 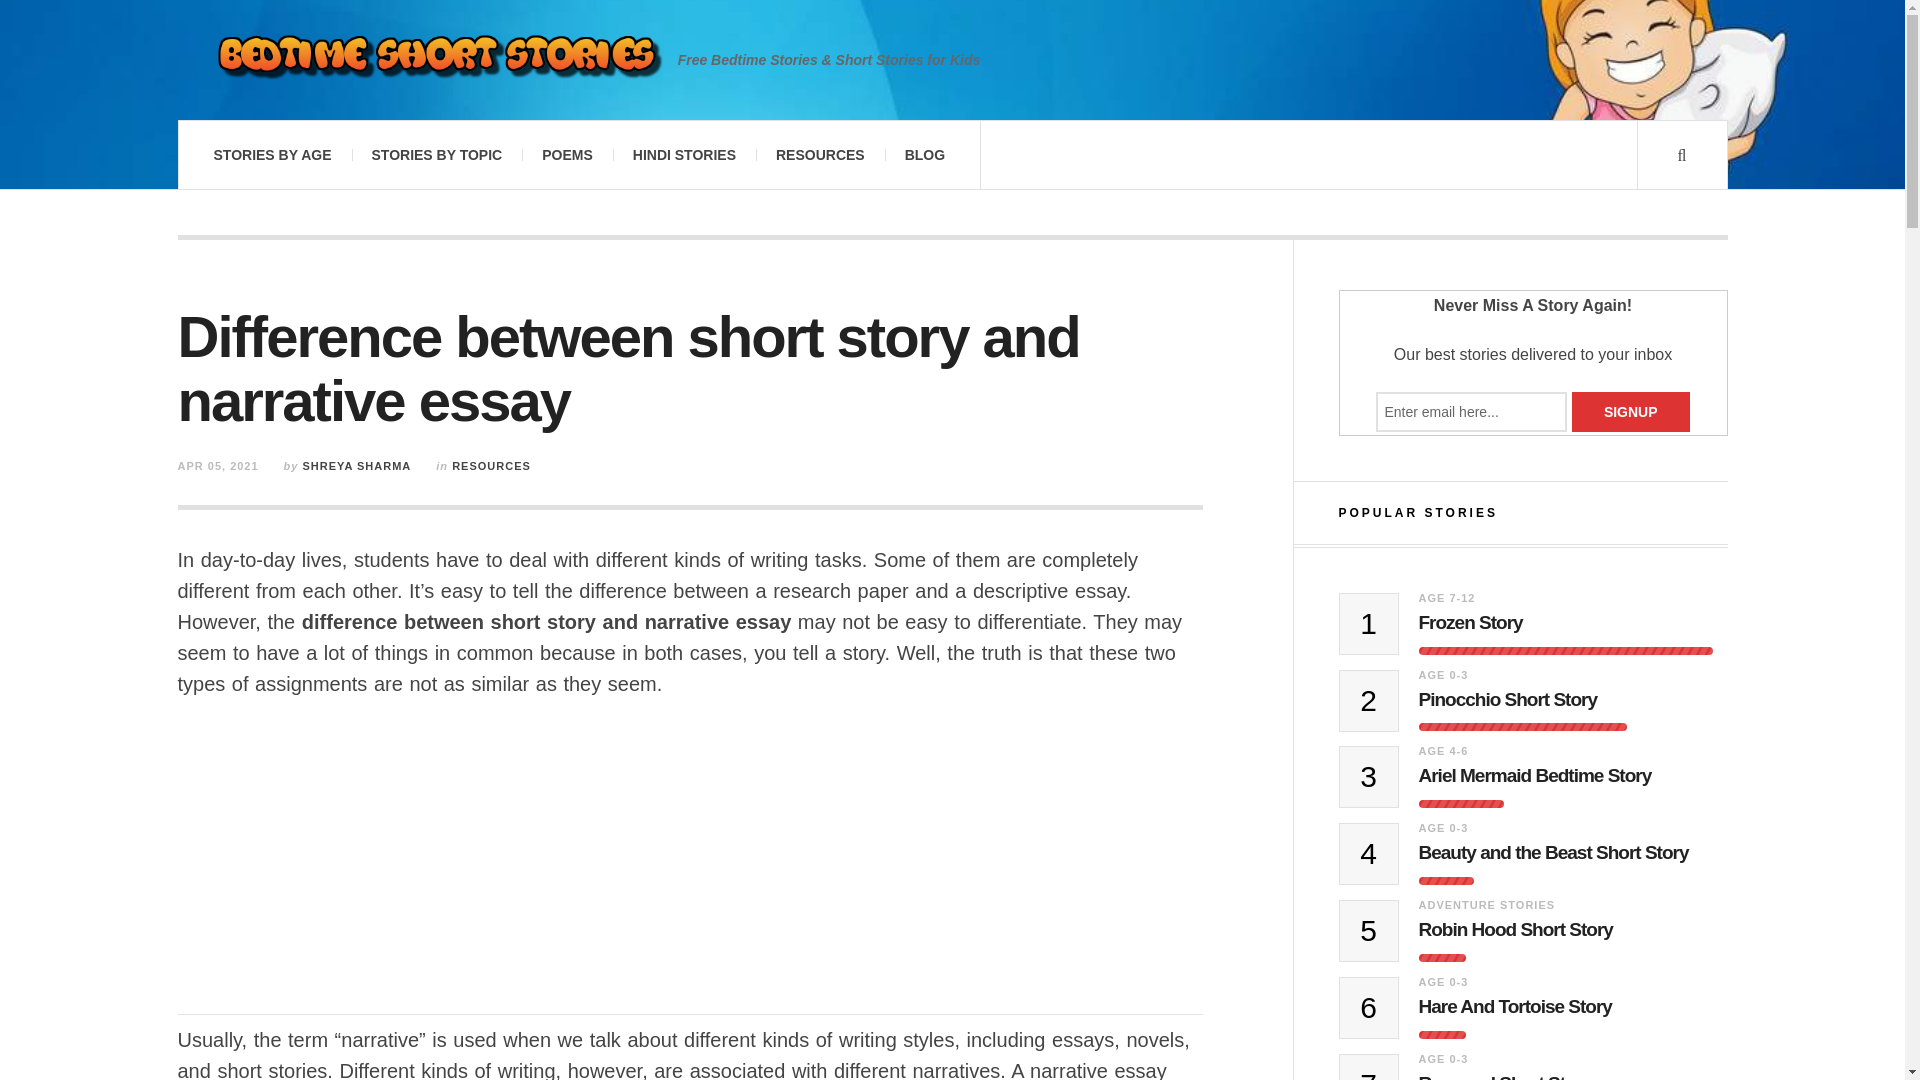 What do you see at coordinates (567, 154) in the screenshot?
I see `POEMS` at bounding box center [567, 154].